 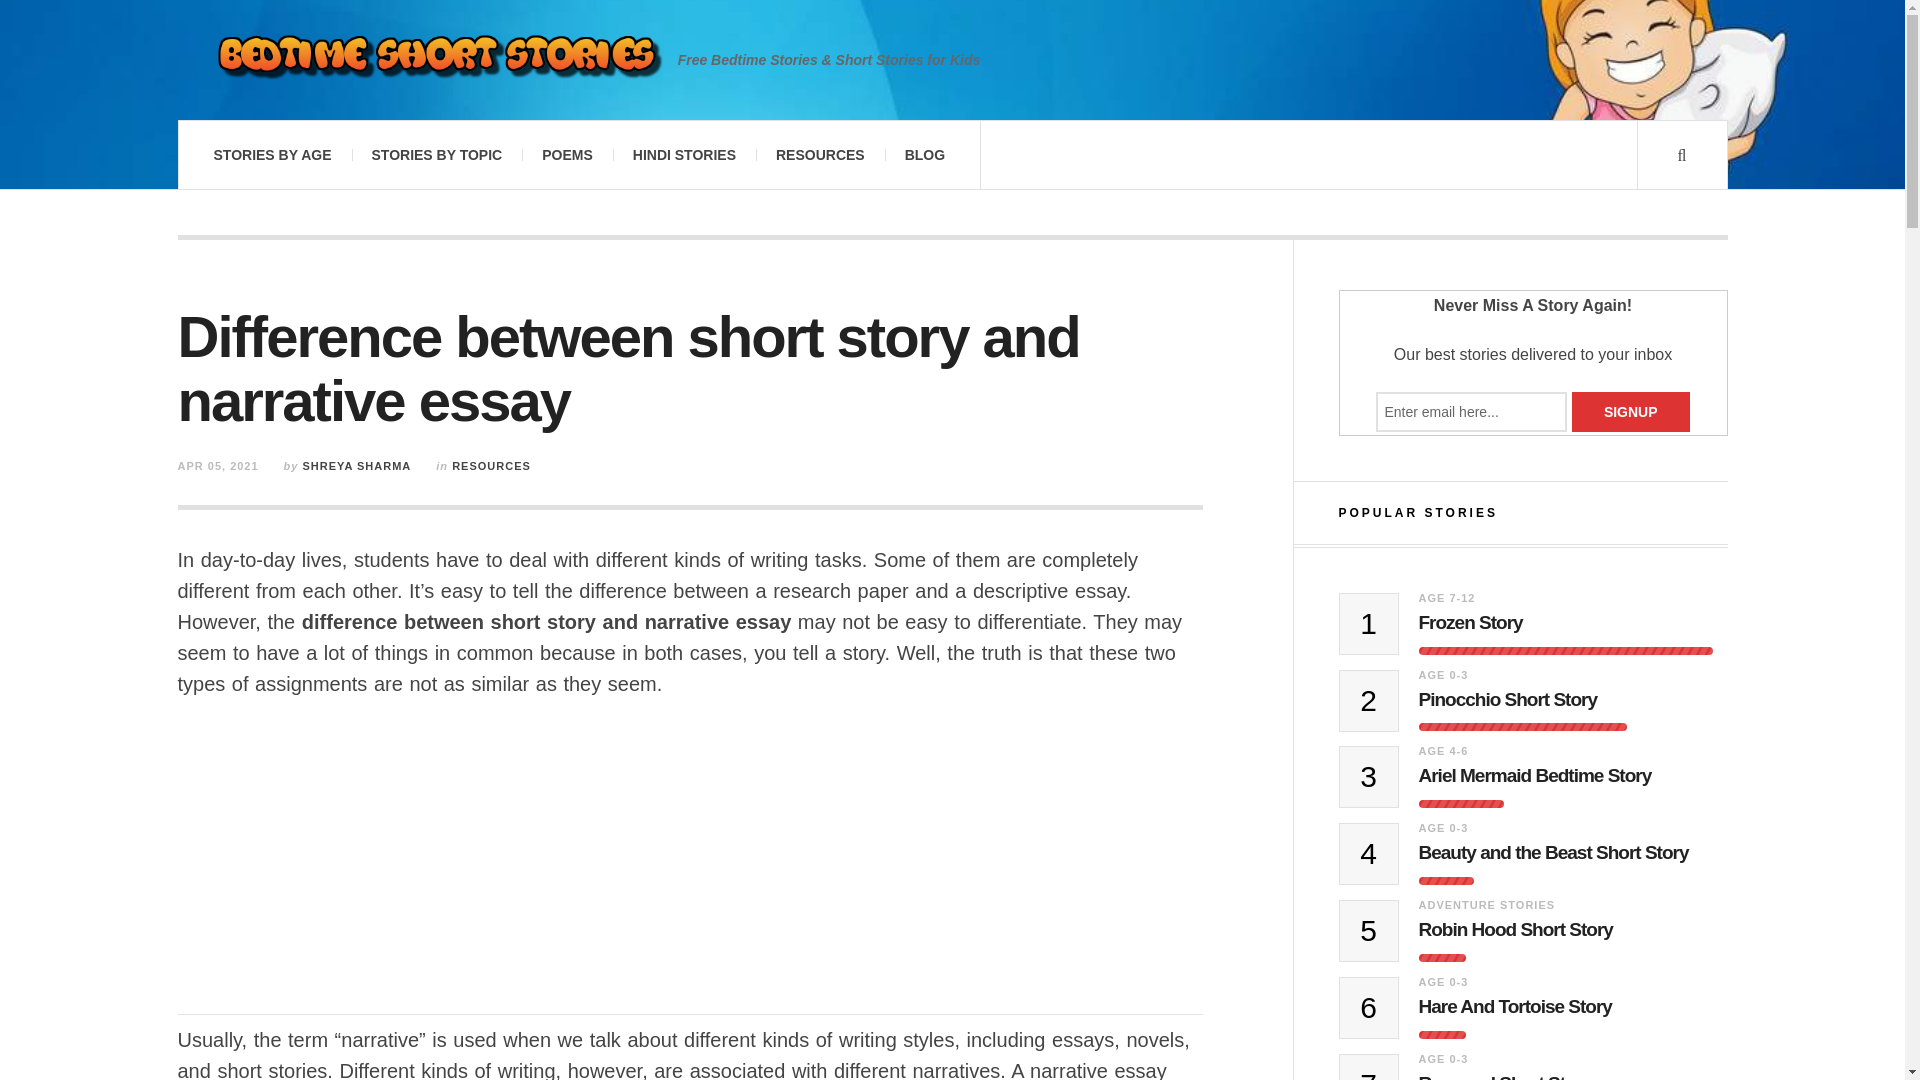 What do you see at coordinates (567, 154) in the screenshot?
I see `POEMS` at bounding box center [567, 154].